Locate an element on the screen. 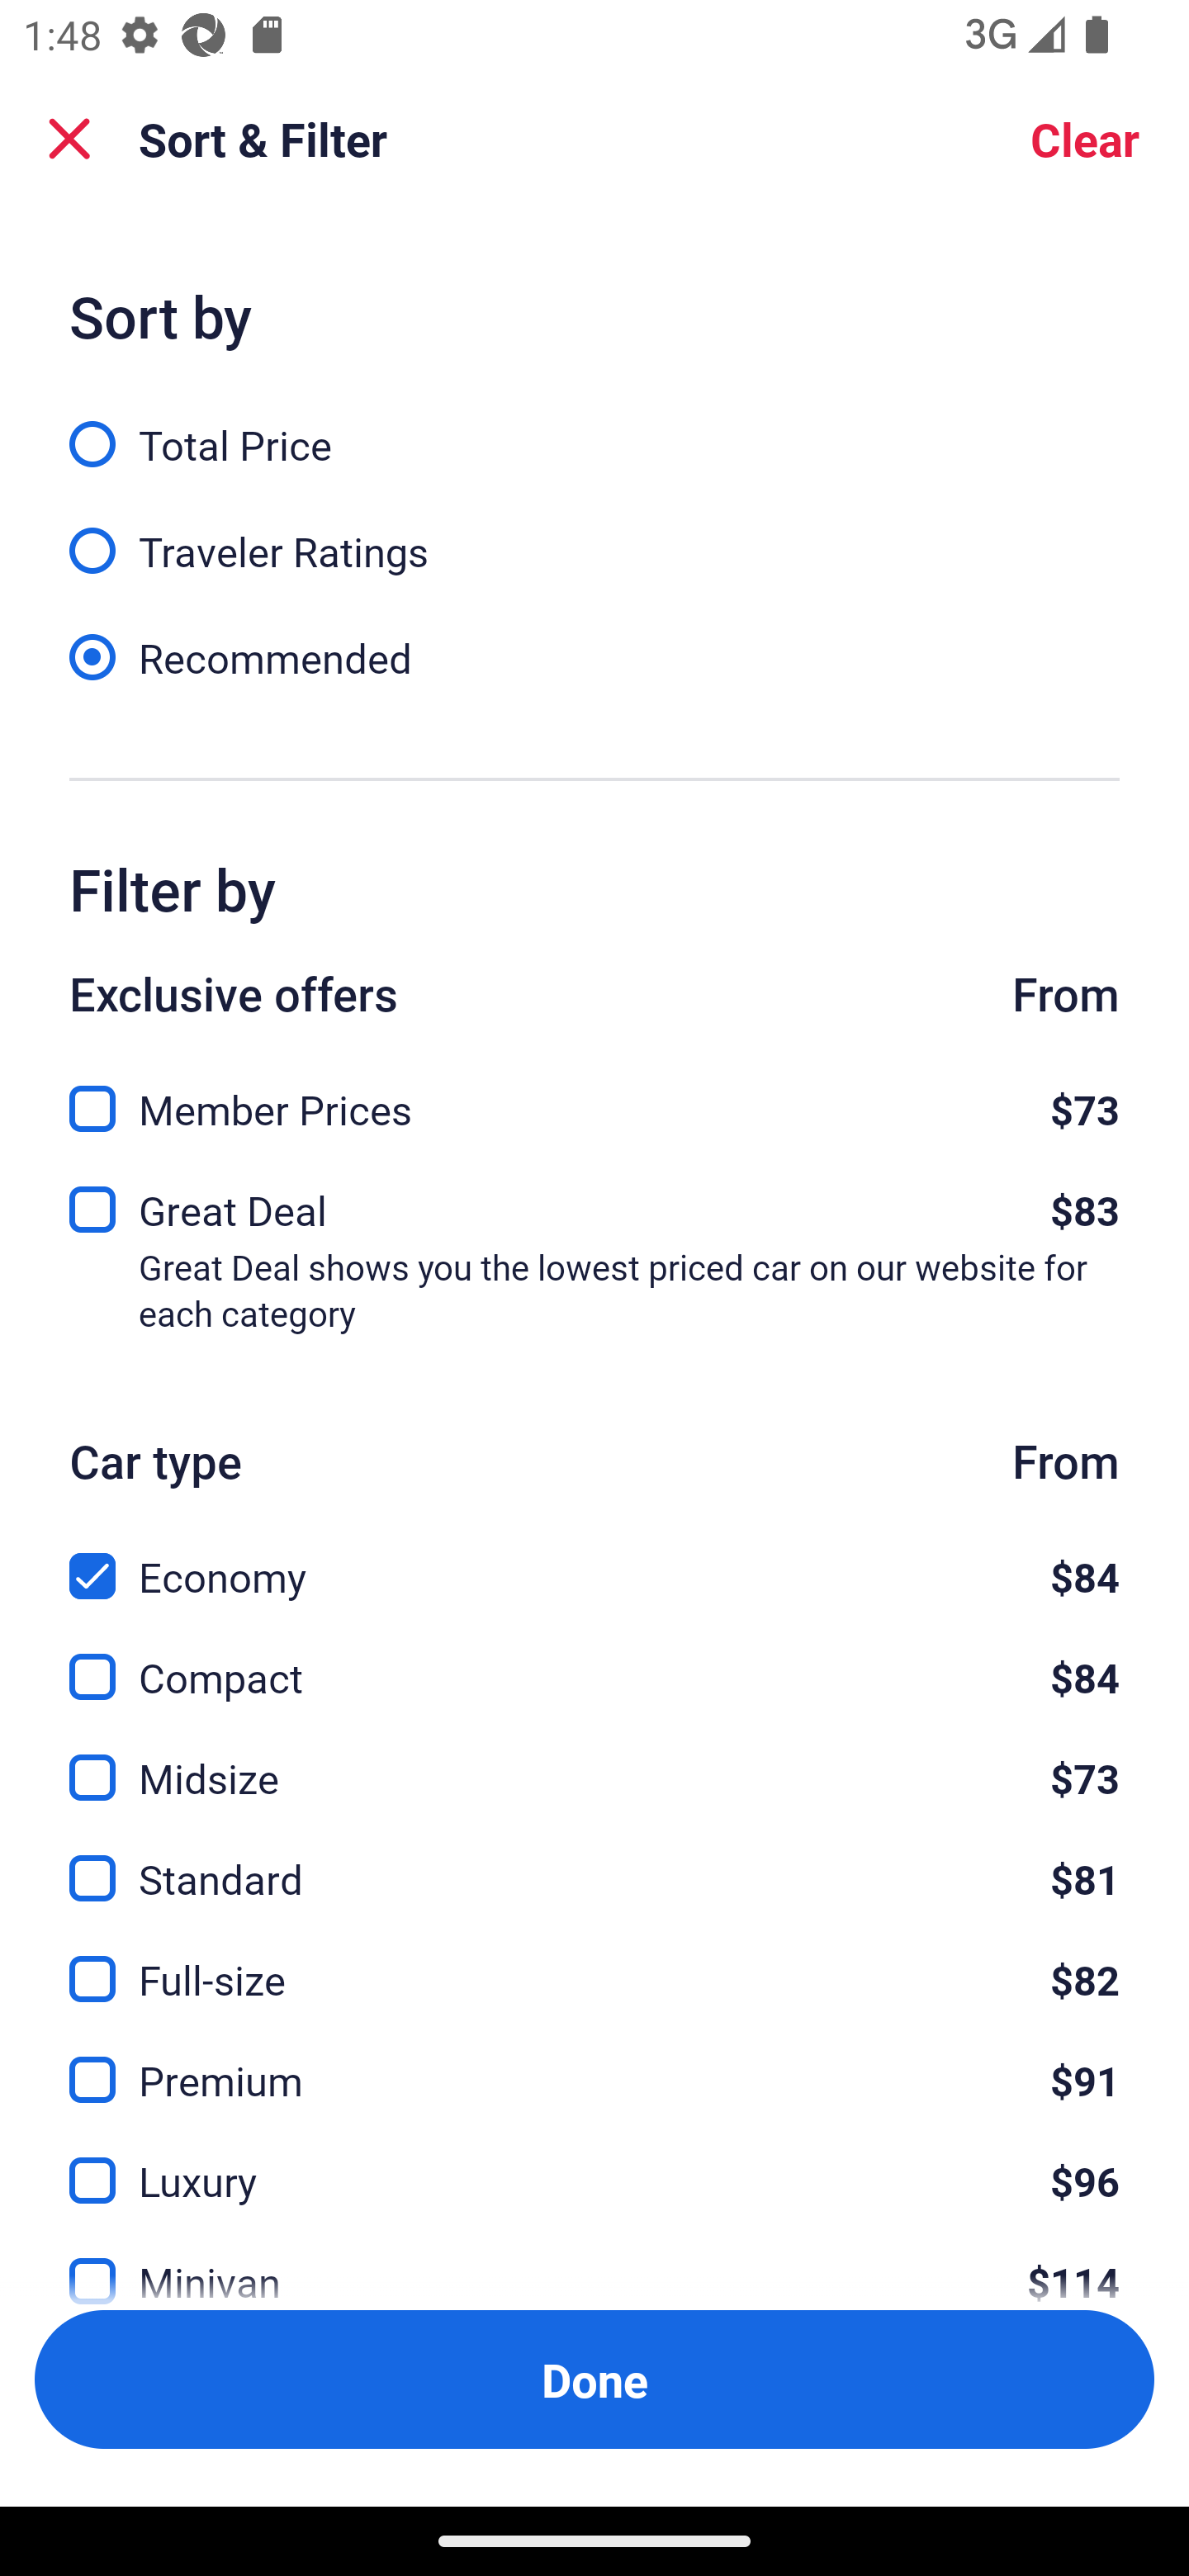  Midsize, $73 Midsize $73 is located at coordinates (594, 1759).